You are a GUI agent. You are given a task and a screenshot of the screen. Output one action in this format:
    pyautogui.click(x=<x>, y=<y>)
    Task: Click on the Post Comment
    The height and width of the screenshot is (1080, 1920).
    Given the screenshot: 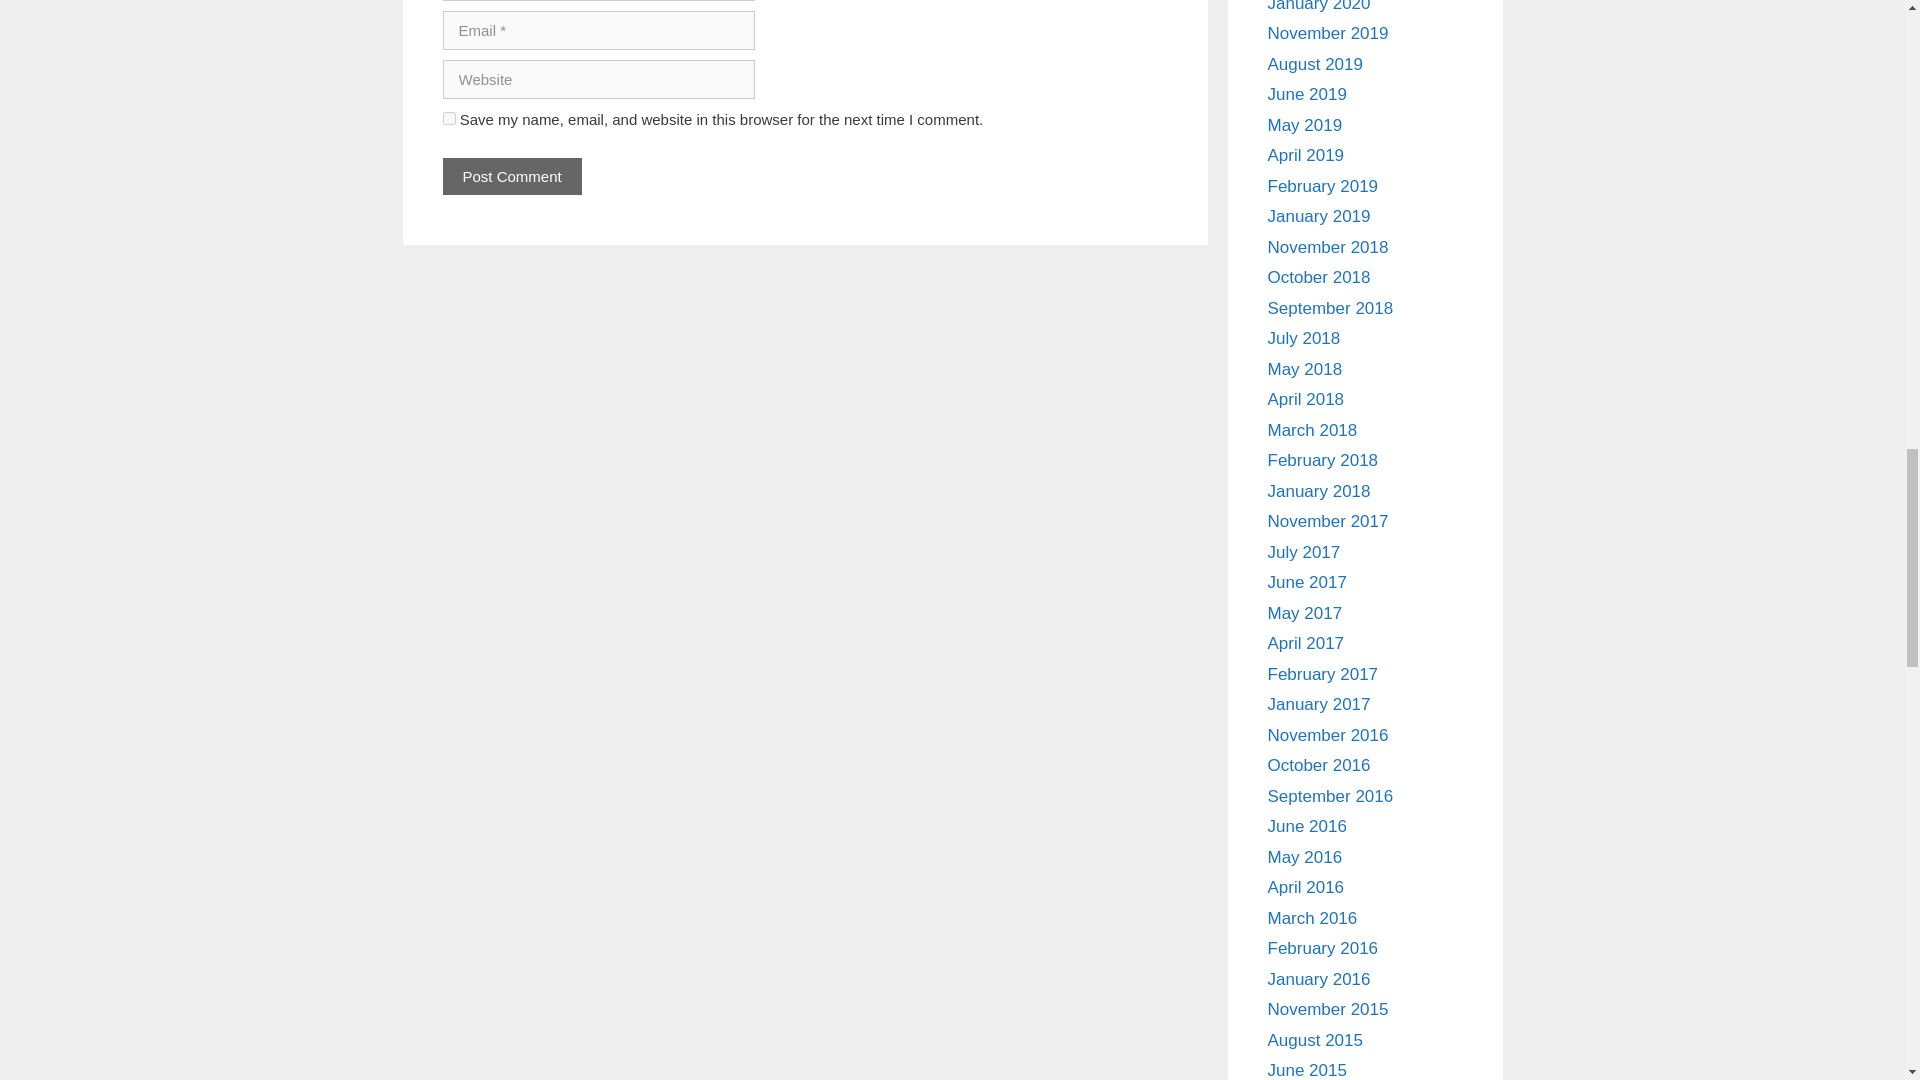 What is the action you would take?
    pyautogui.click(x=511, y=176)
    